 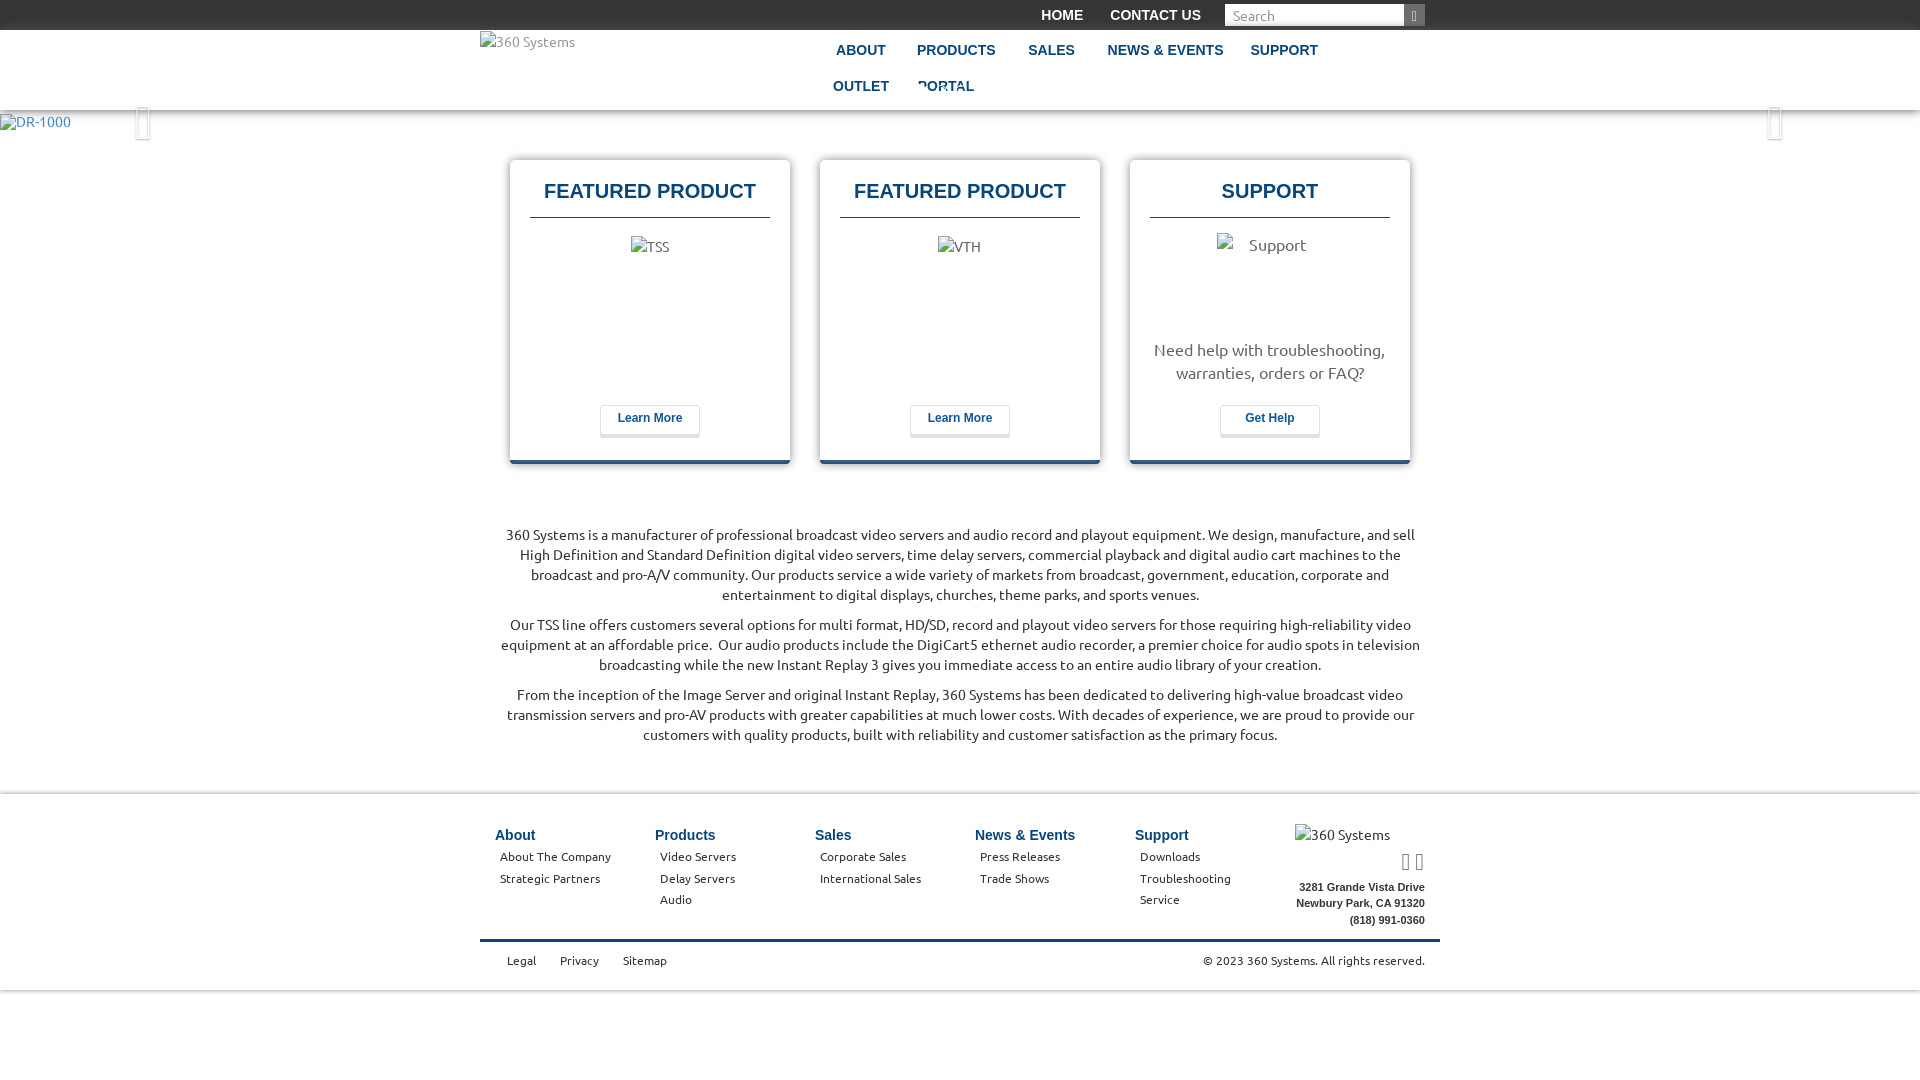 I want to click on Press Releases, so click(x=1020, y=856).